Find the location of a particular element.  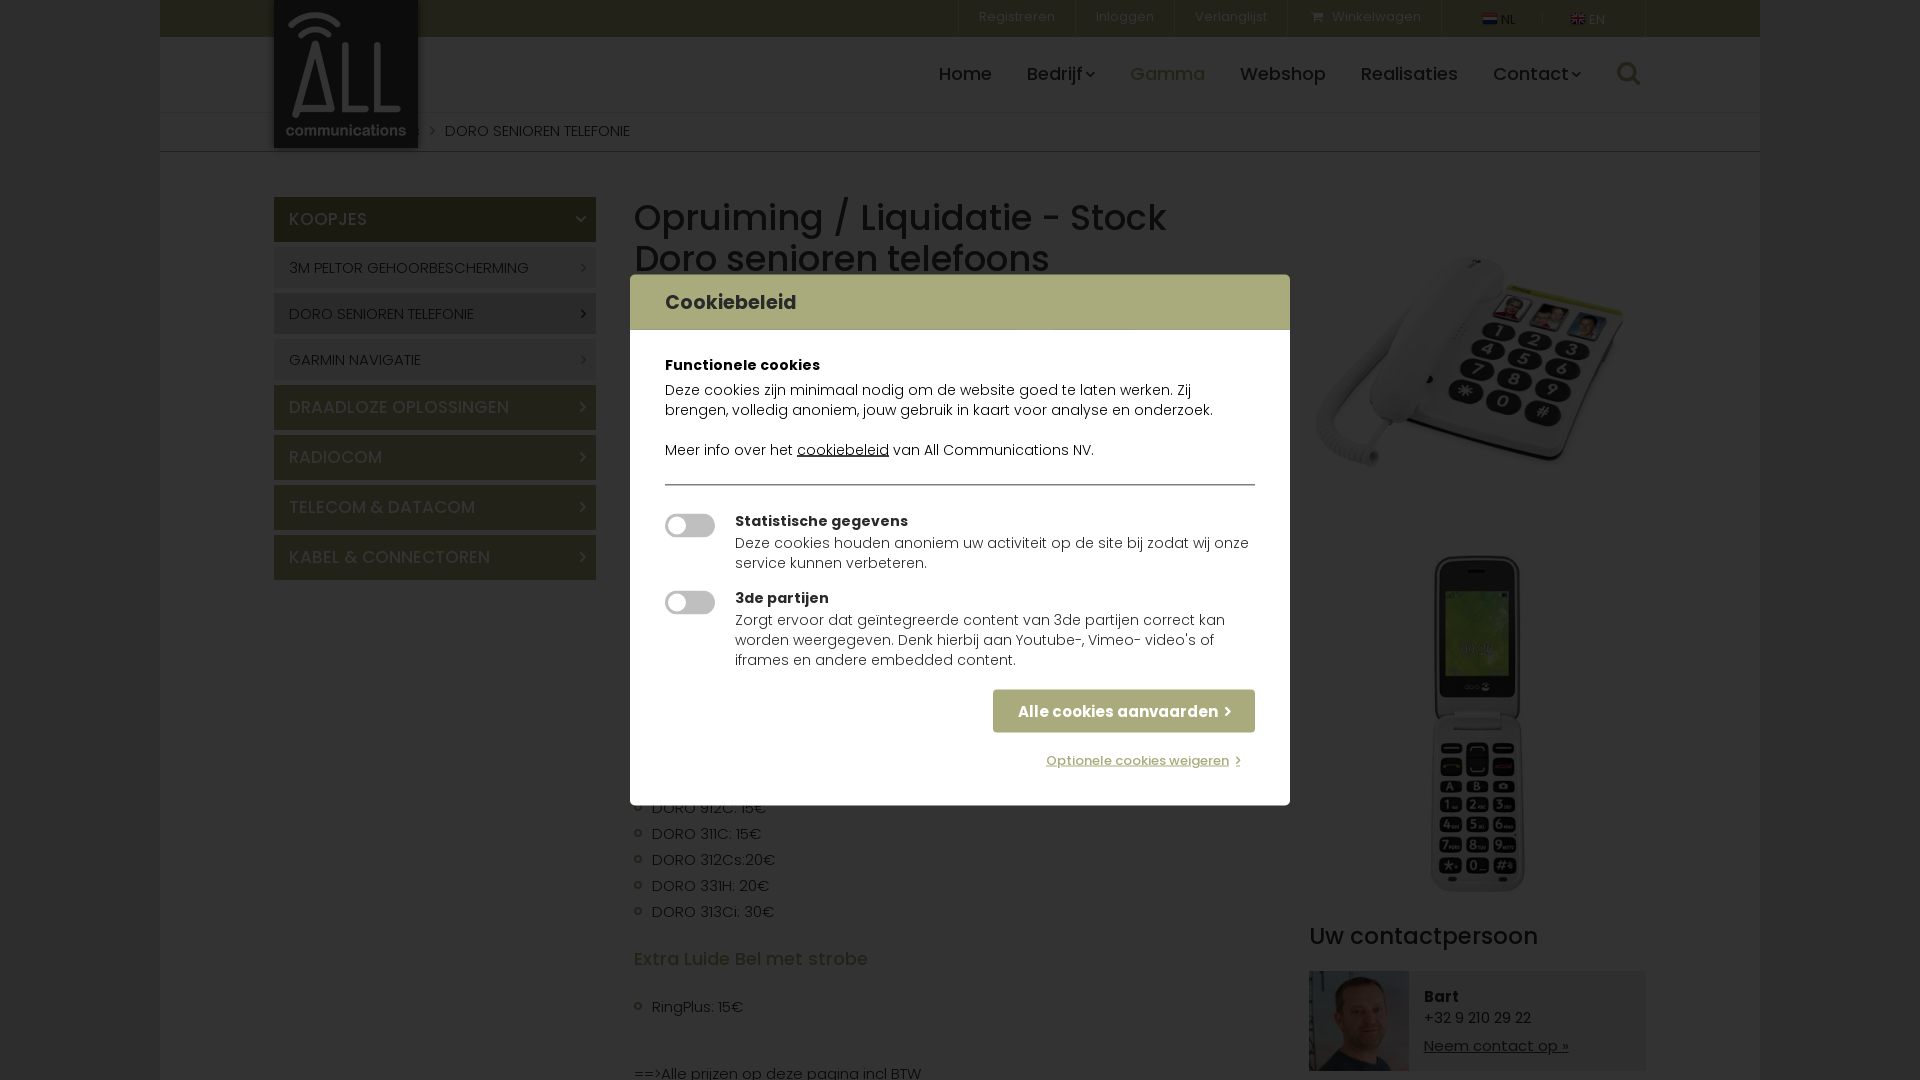

DORO SENIOREN TELEFONIE is located at coordinates (435, 314).